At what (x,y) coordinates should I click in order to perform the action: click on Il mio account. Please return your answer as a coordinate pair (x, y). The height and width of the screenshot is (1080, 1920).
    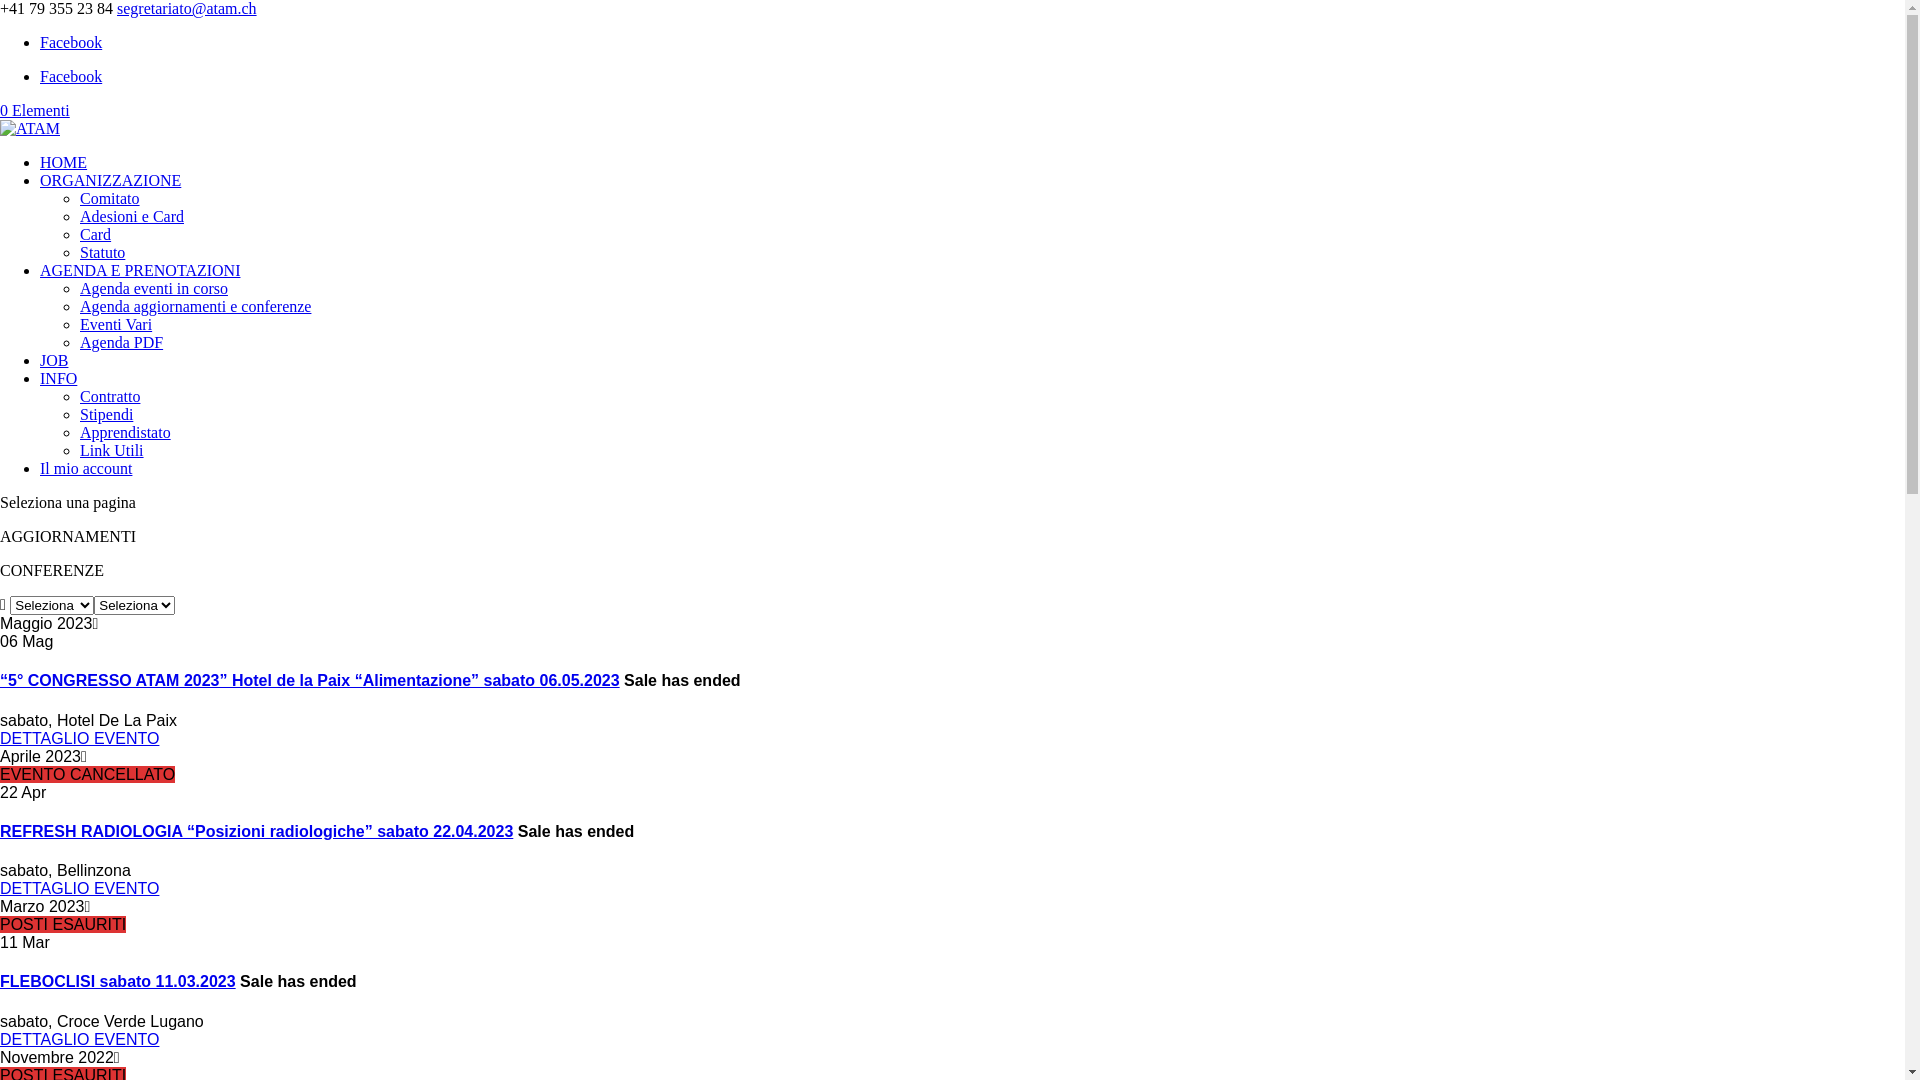
    Looking at the image, I should click on (86, 468).